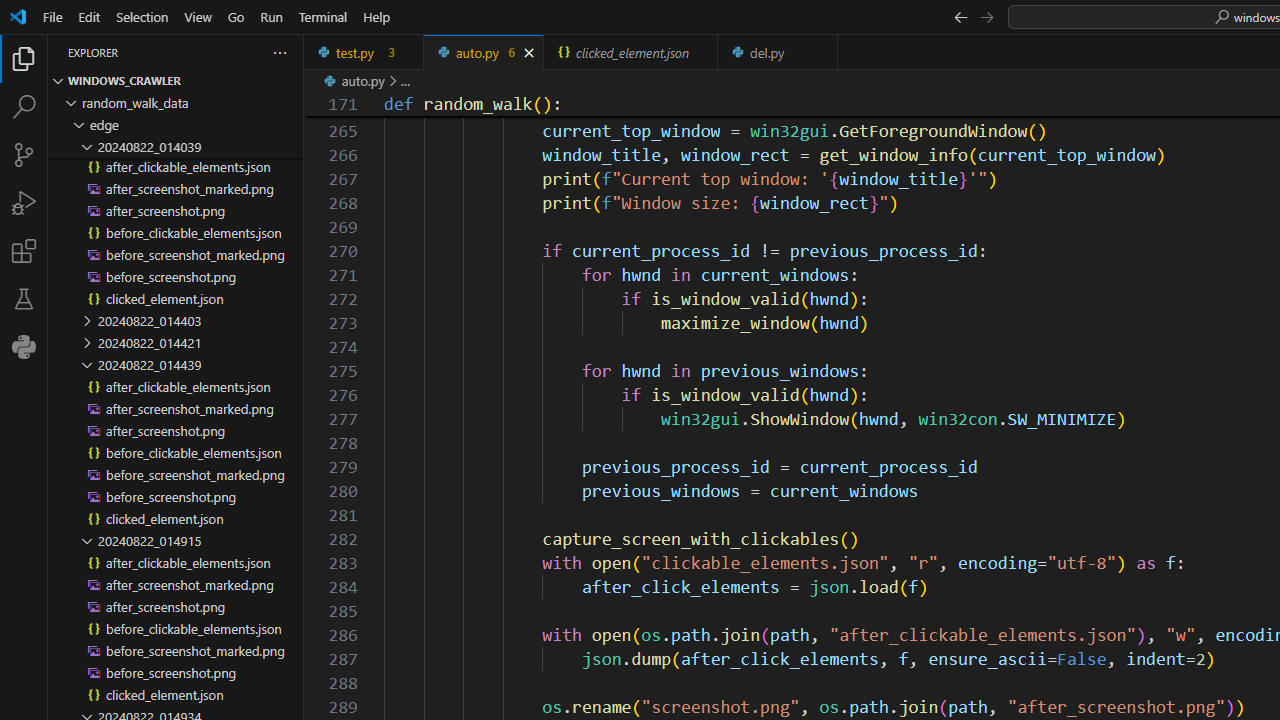 Image resolution: width=1280 pixels, height=720 pixels. What do you see at coordinates (24, 299) in the screenshot?
I see `Testing` at bounding box center [24, 299].